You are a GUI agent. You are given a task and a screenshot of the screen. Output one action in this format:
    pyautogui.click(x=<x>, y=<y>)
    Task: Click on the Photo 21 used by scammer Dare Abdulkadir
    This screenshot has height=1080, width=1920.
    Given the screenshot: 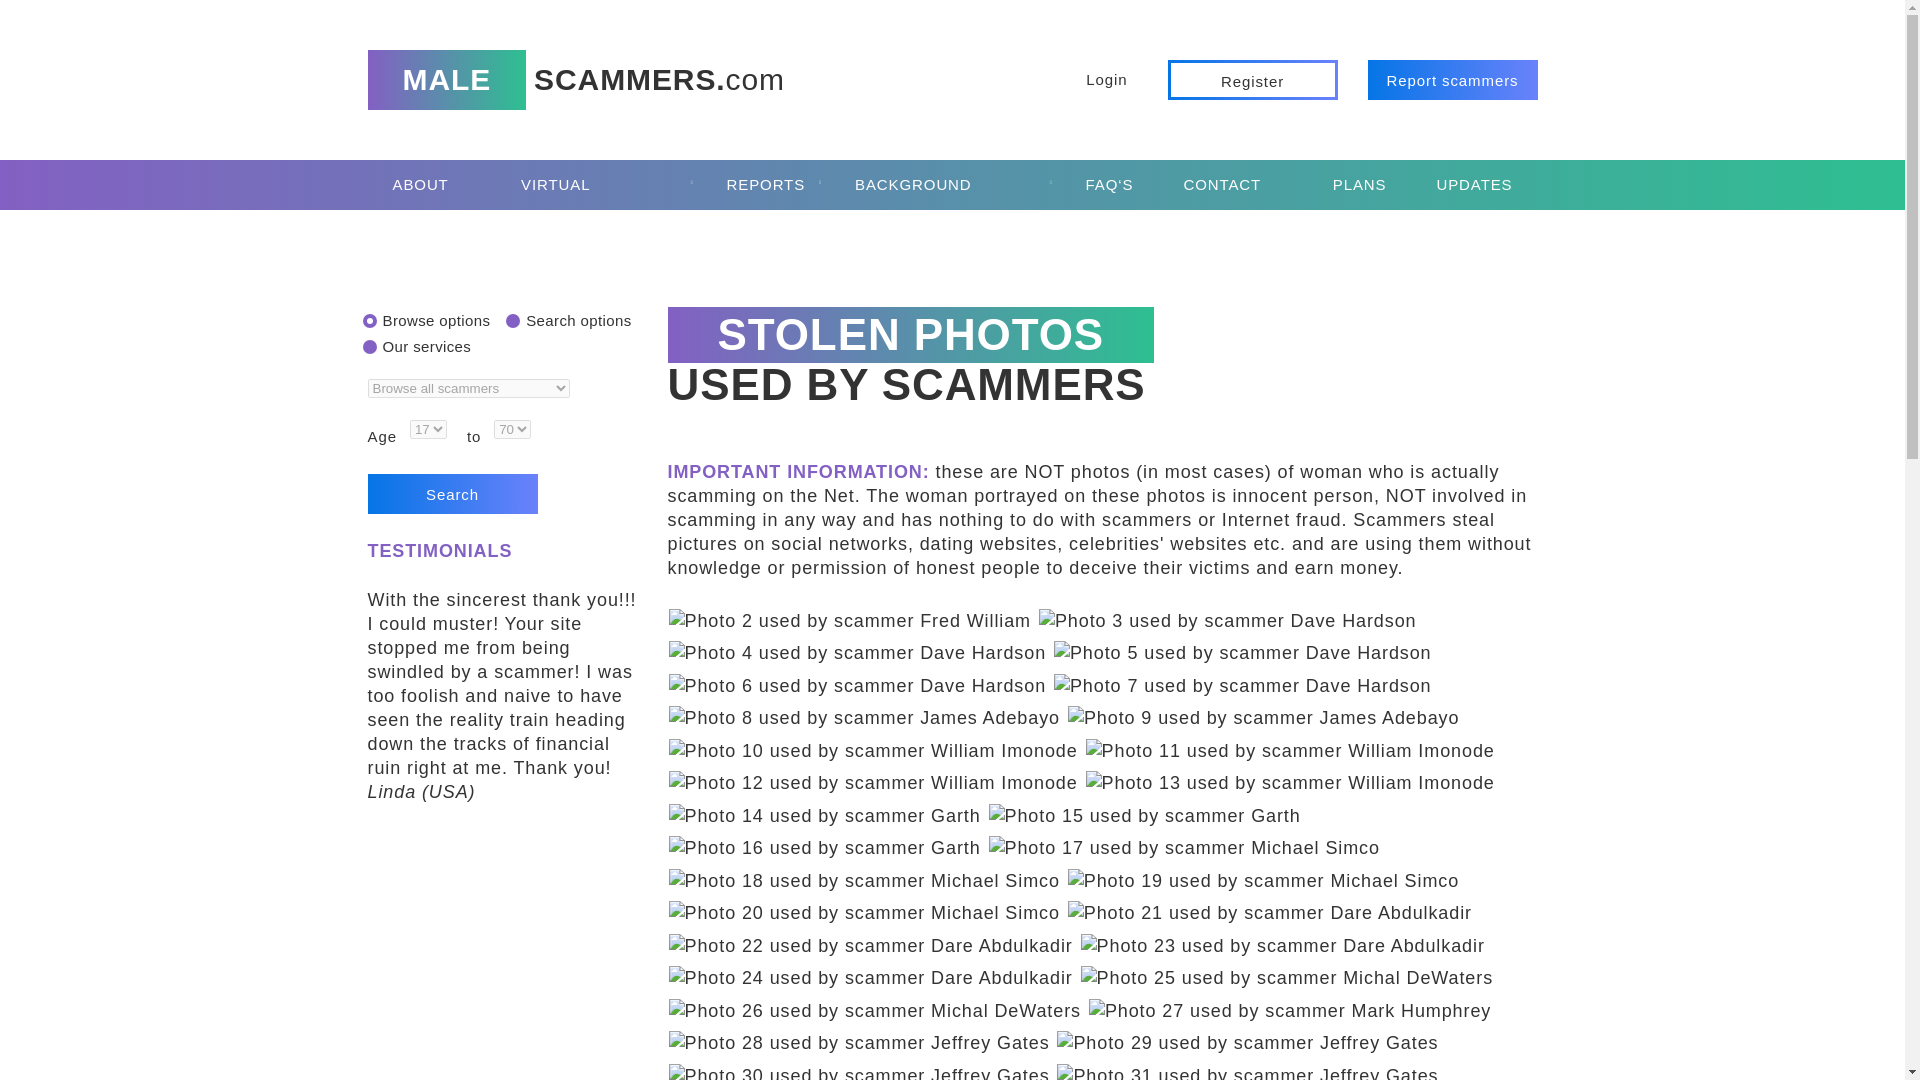 What is the action you would take?
    pyautogui.click(x=1270, y=912)
    